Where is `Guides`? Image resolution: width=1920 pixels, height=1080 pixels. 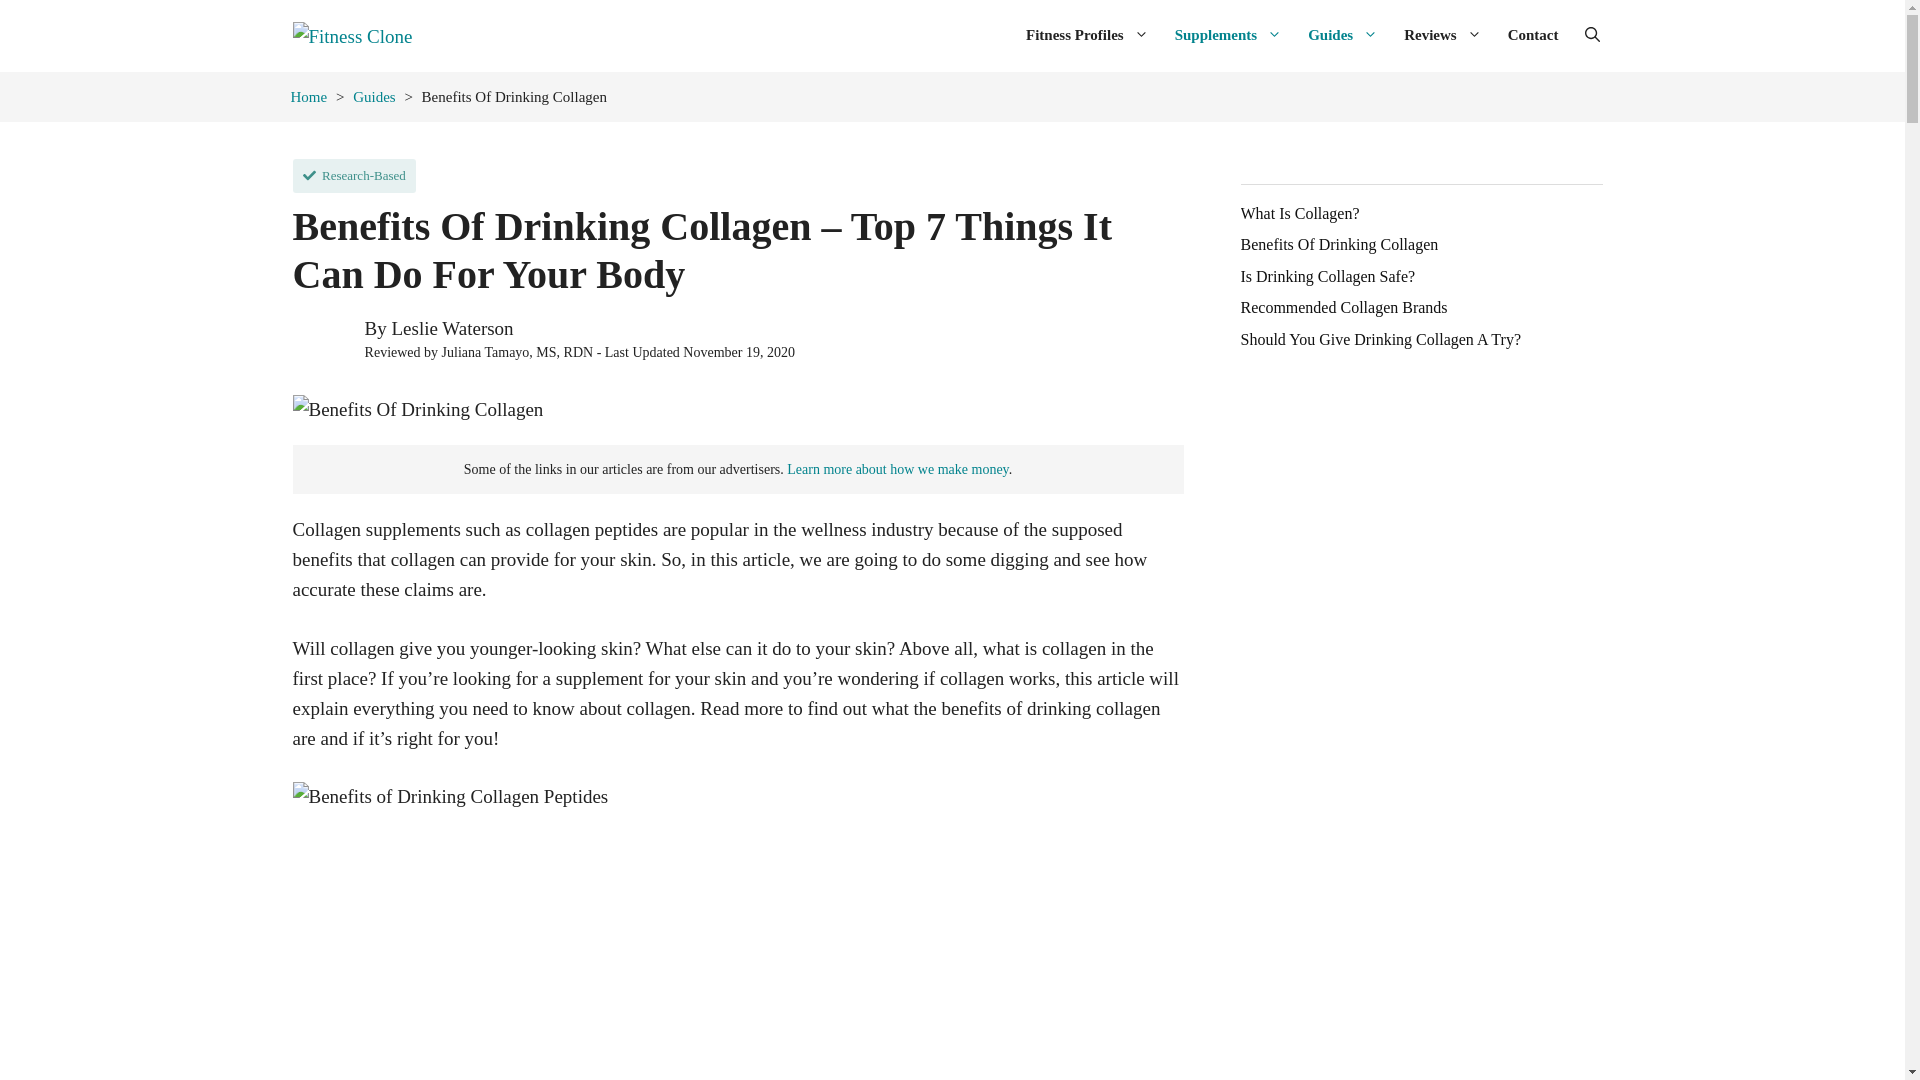 Guides is located at coordinates (1342, 34).